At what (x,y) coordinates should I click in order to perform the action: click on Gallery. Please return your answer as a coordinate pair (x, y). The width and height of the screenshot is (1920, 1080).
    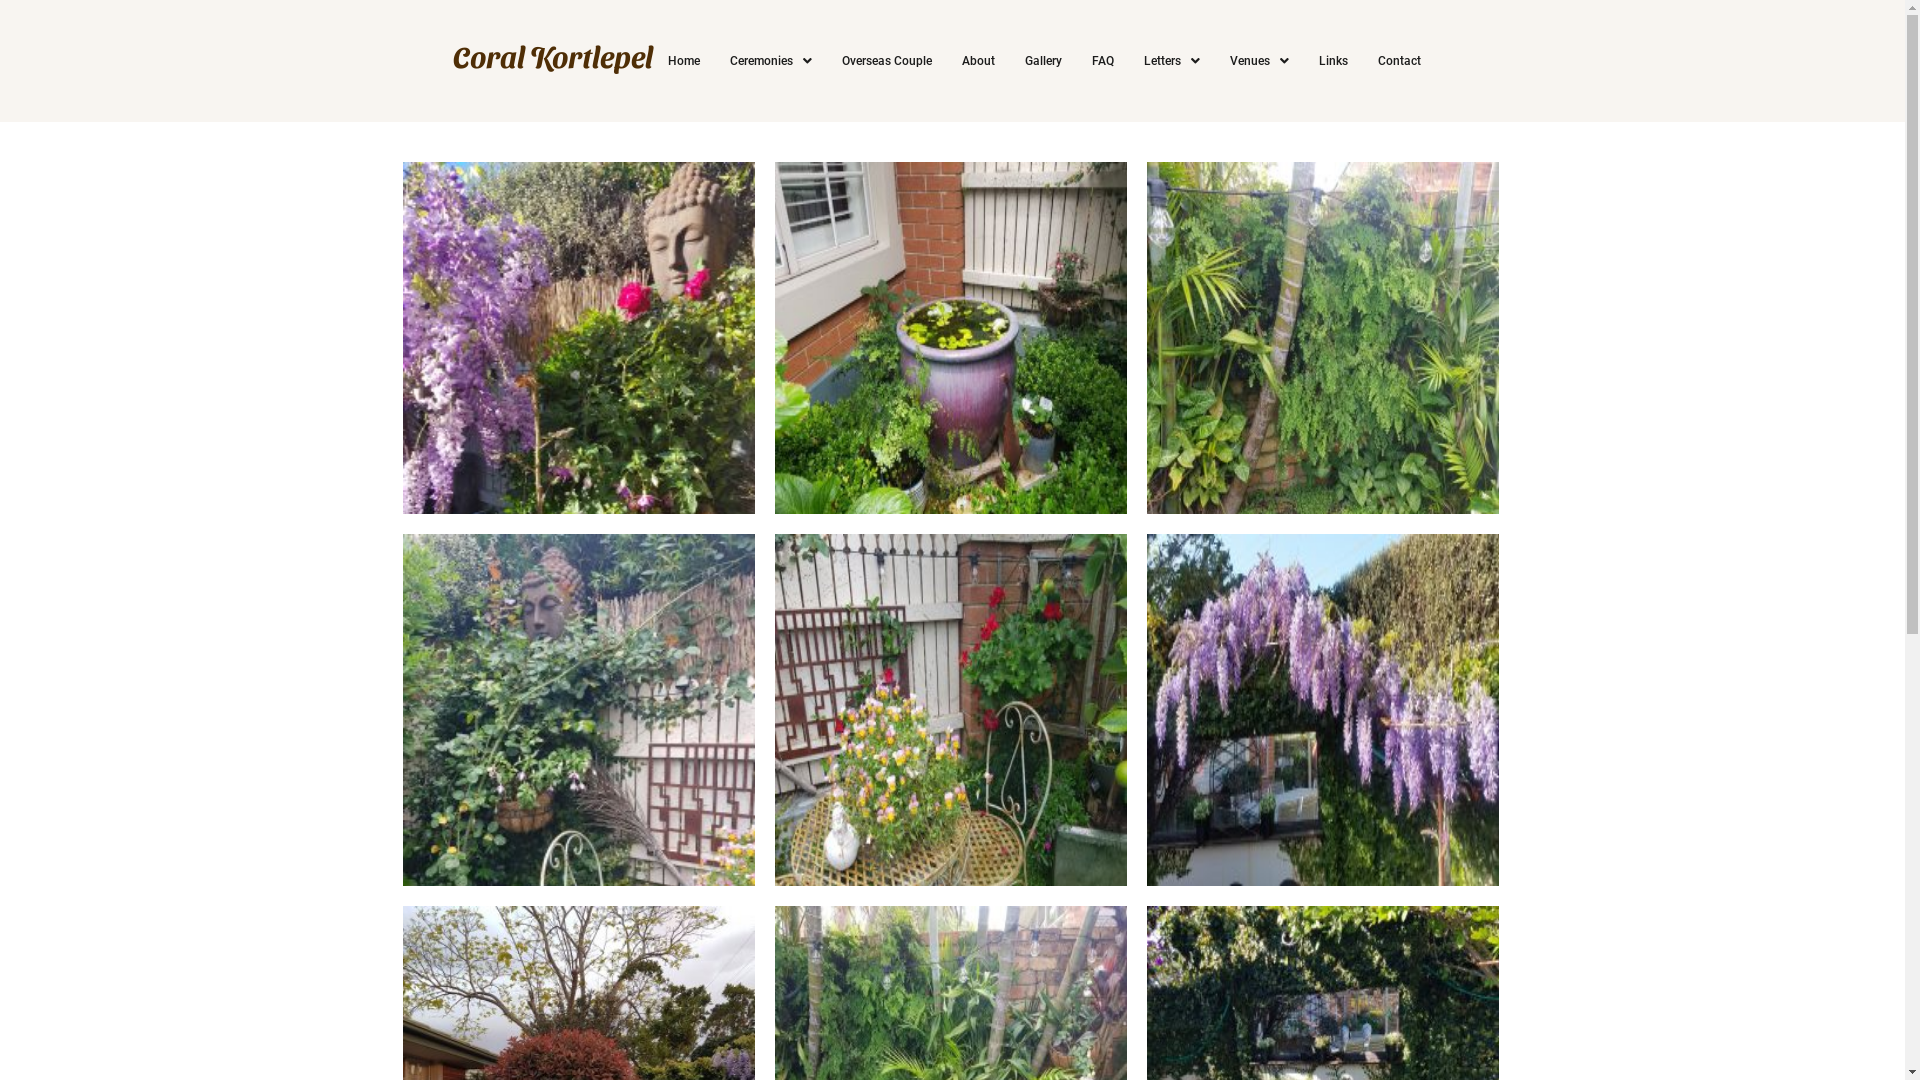
    Looking at the image, I should click on (1043, 61).